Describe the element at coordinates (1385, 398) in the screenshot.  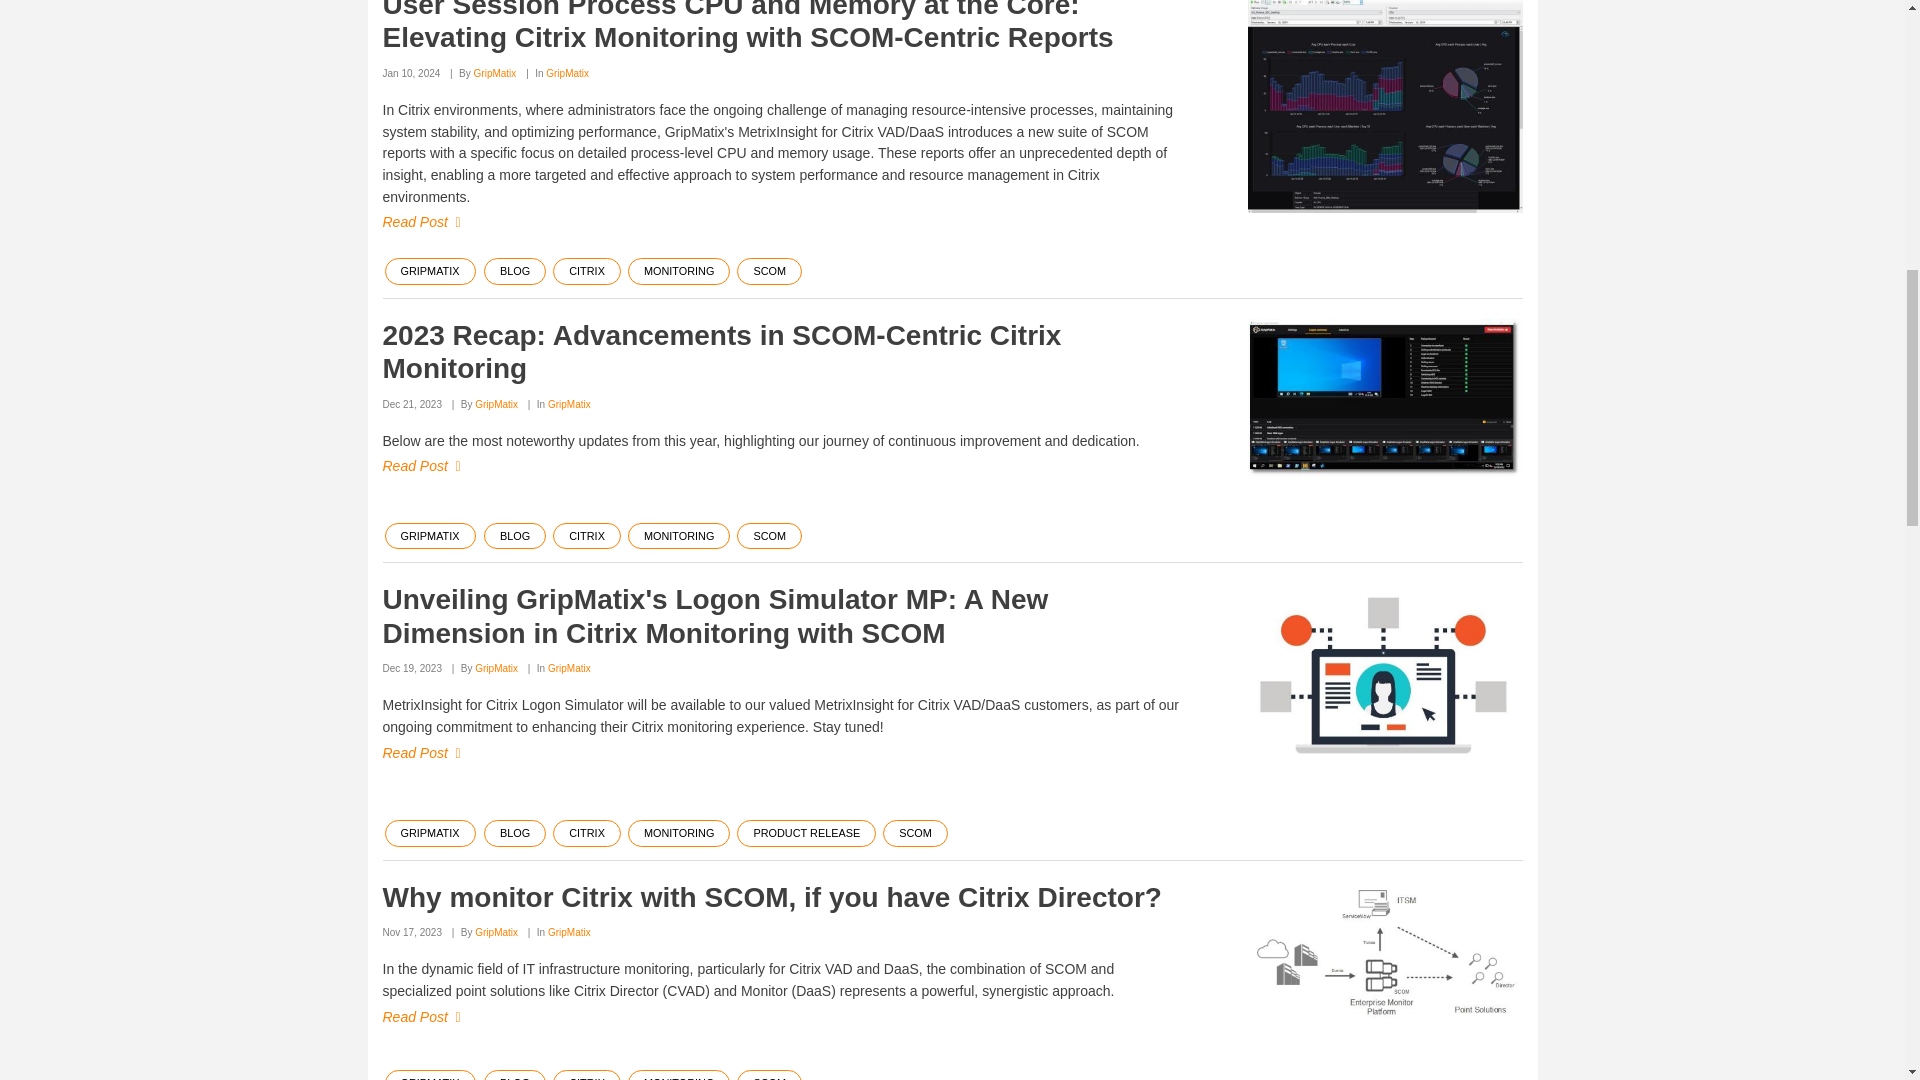
I see `GripMatix` at that location.